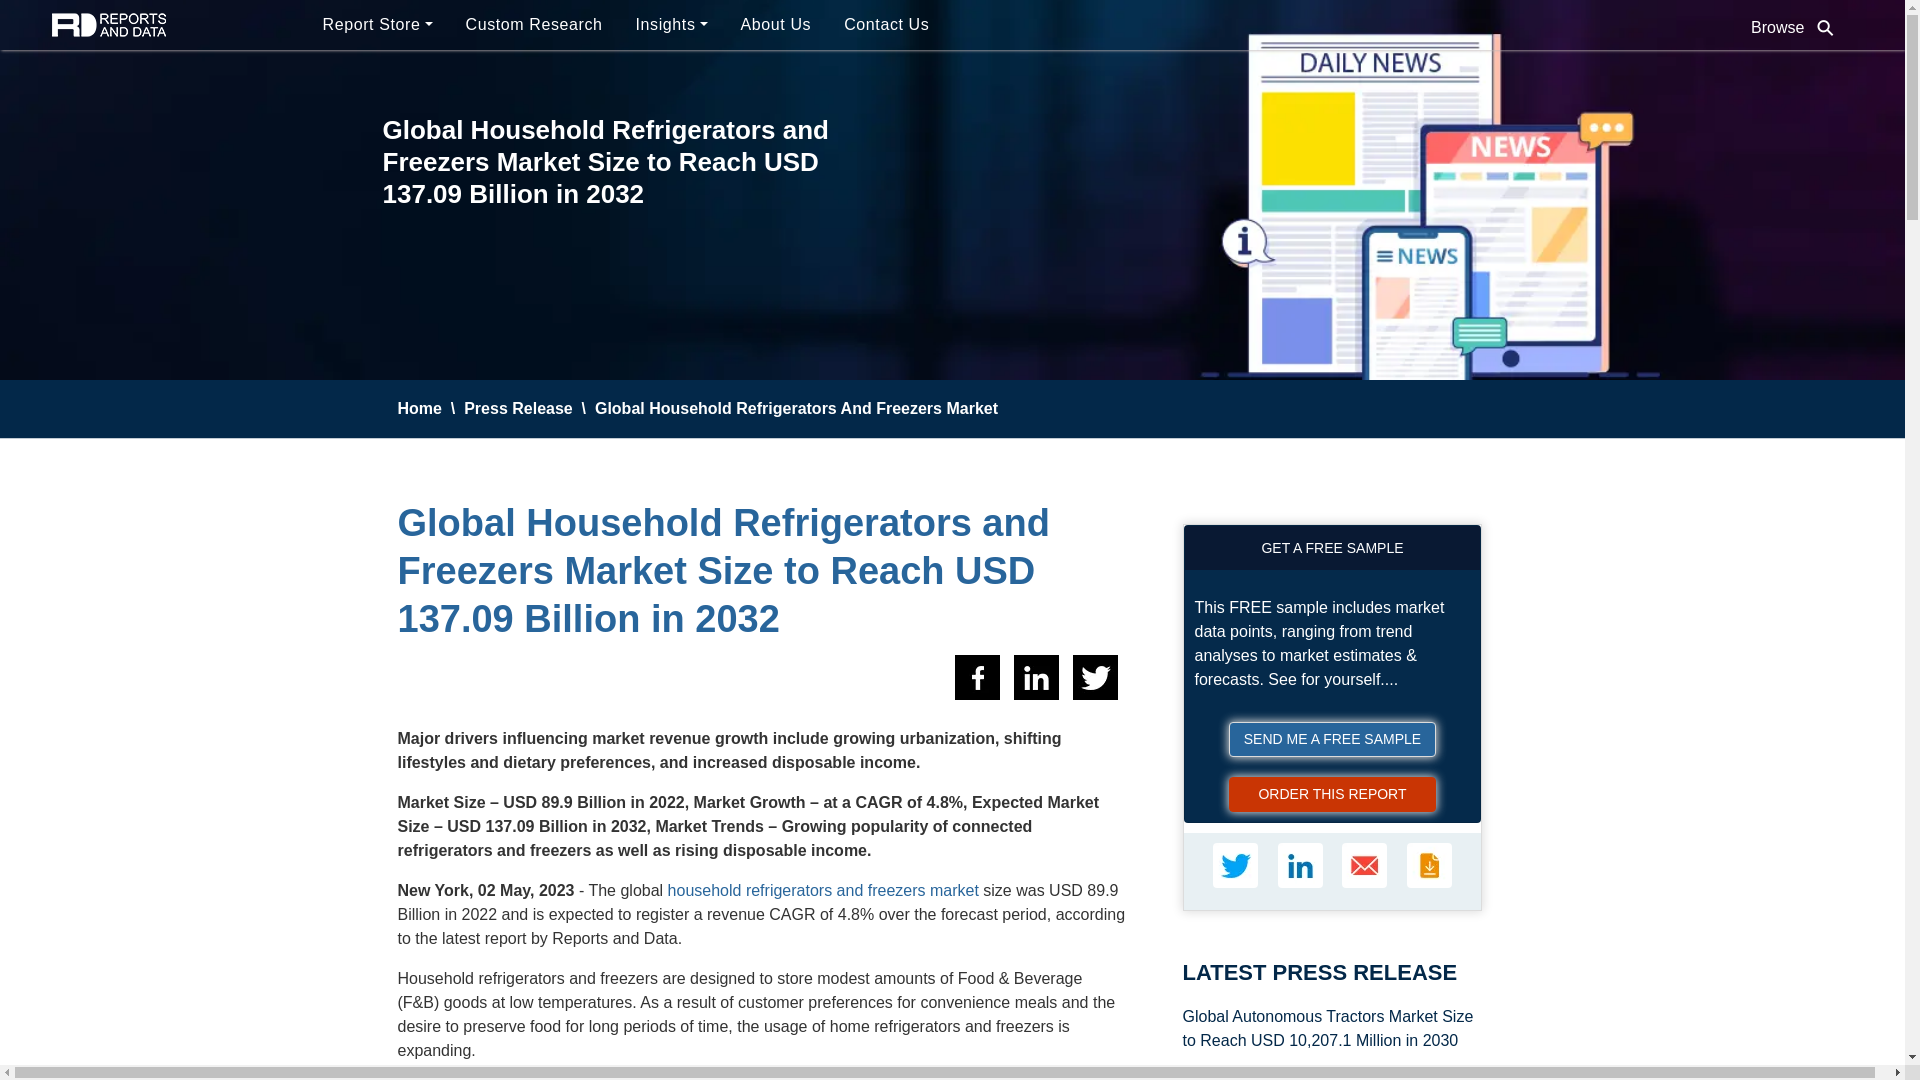 Image resolution: width=1920 pixels, height=1080 pixels. What do you see at coordinates (824, 890) in the screenshot?
I see `household refrigerators and freezers market` at bounding box center [824, 890].